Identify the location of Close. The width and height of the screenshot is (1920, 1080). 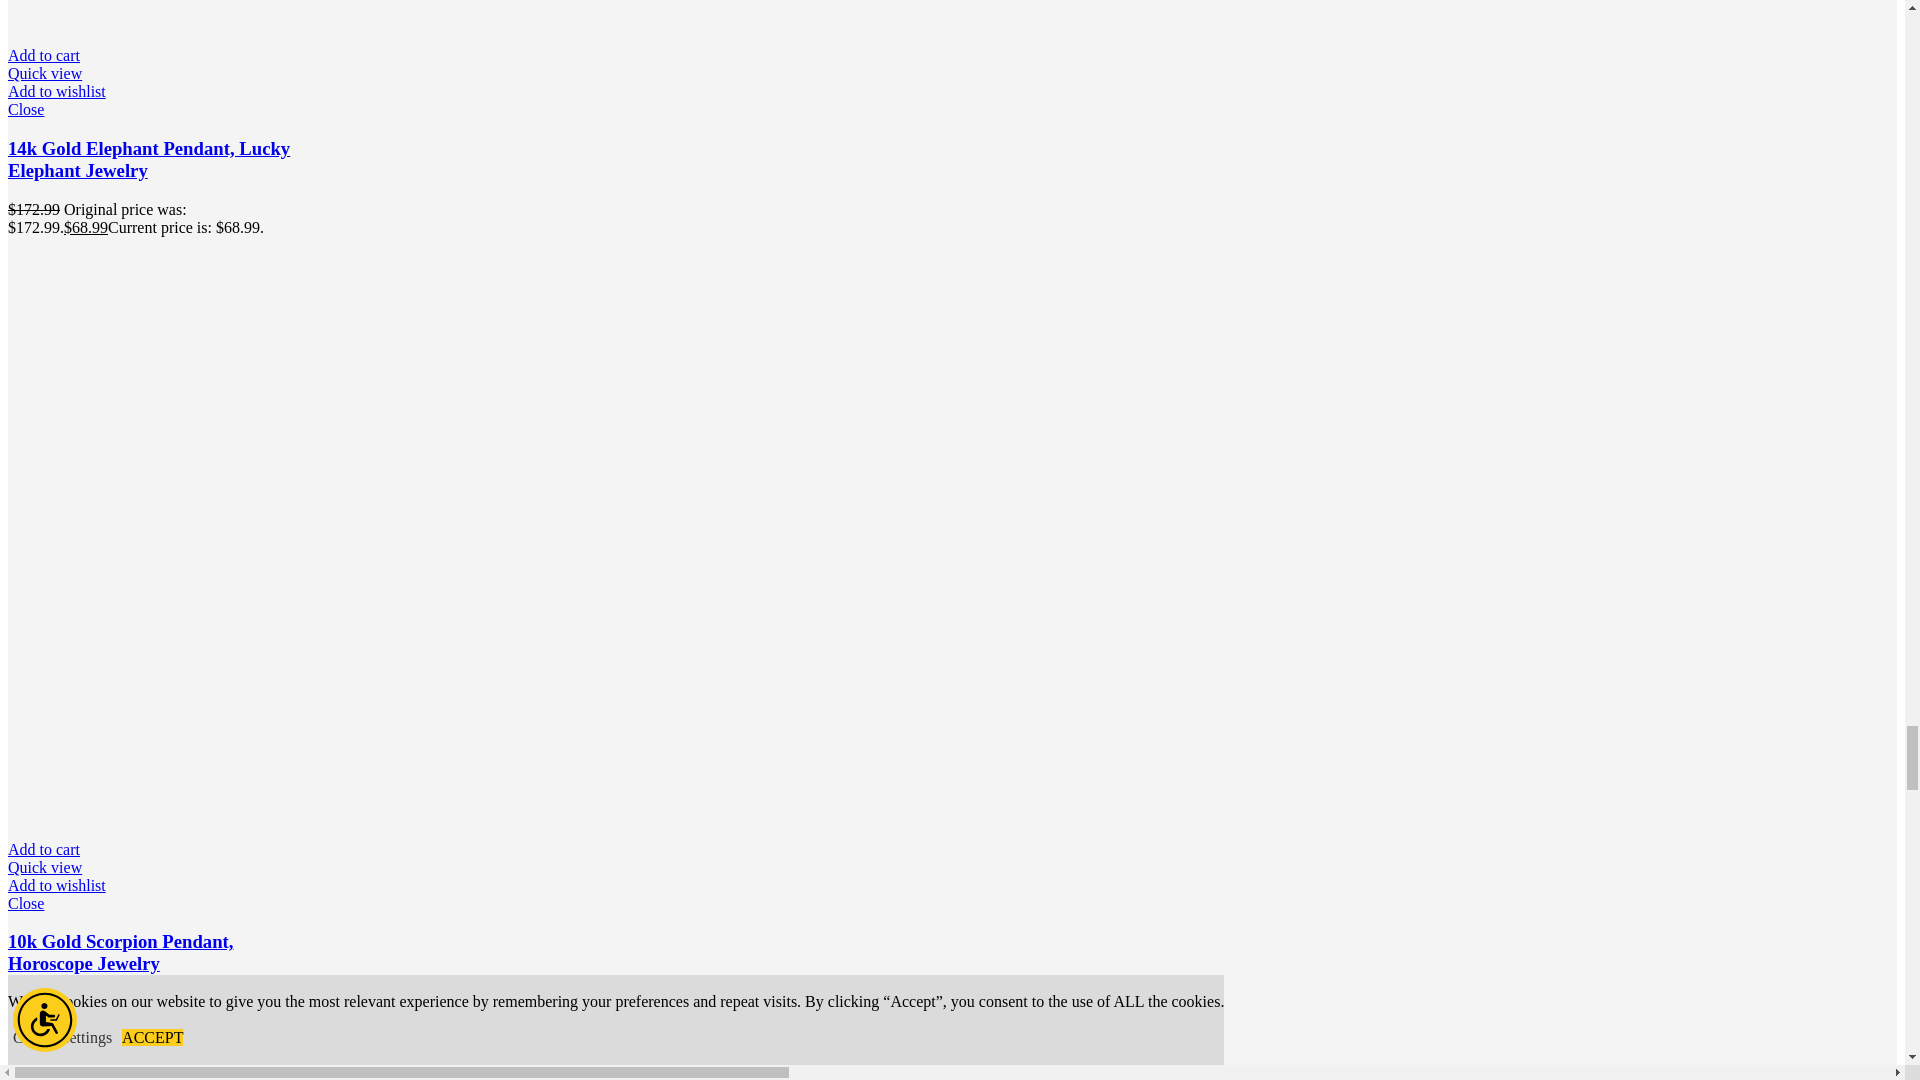
(160, 904).